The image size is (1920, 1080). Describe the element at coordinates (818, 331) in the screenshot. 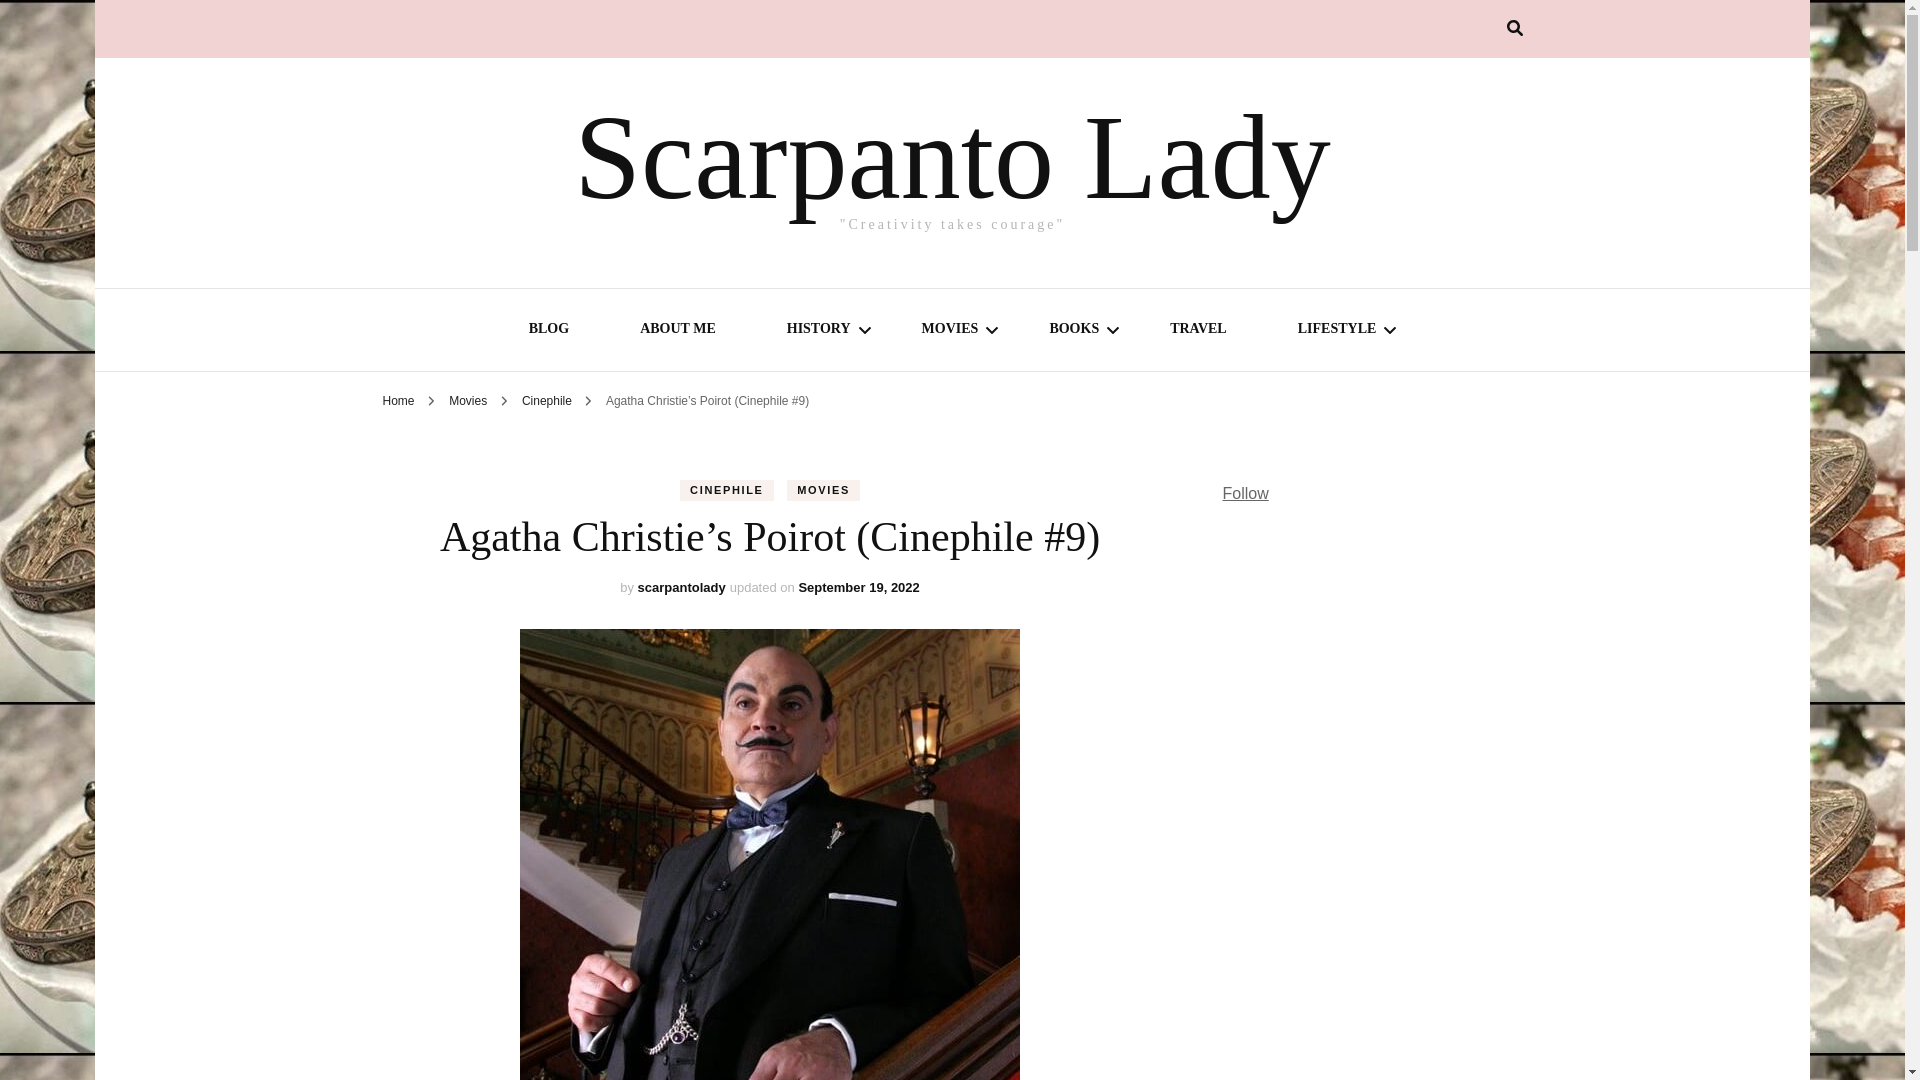

I see `HISTORY` at that location.